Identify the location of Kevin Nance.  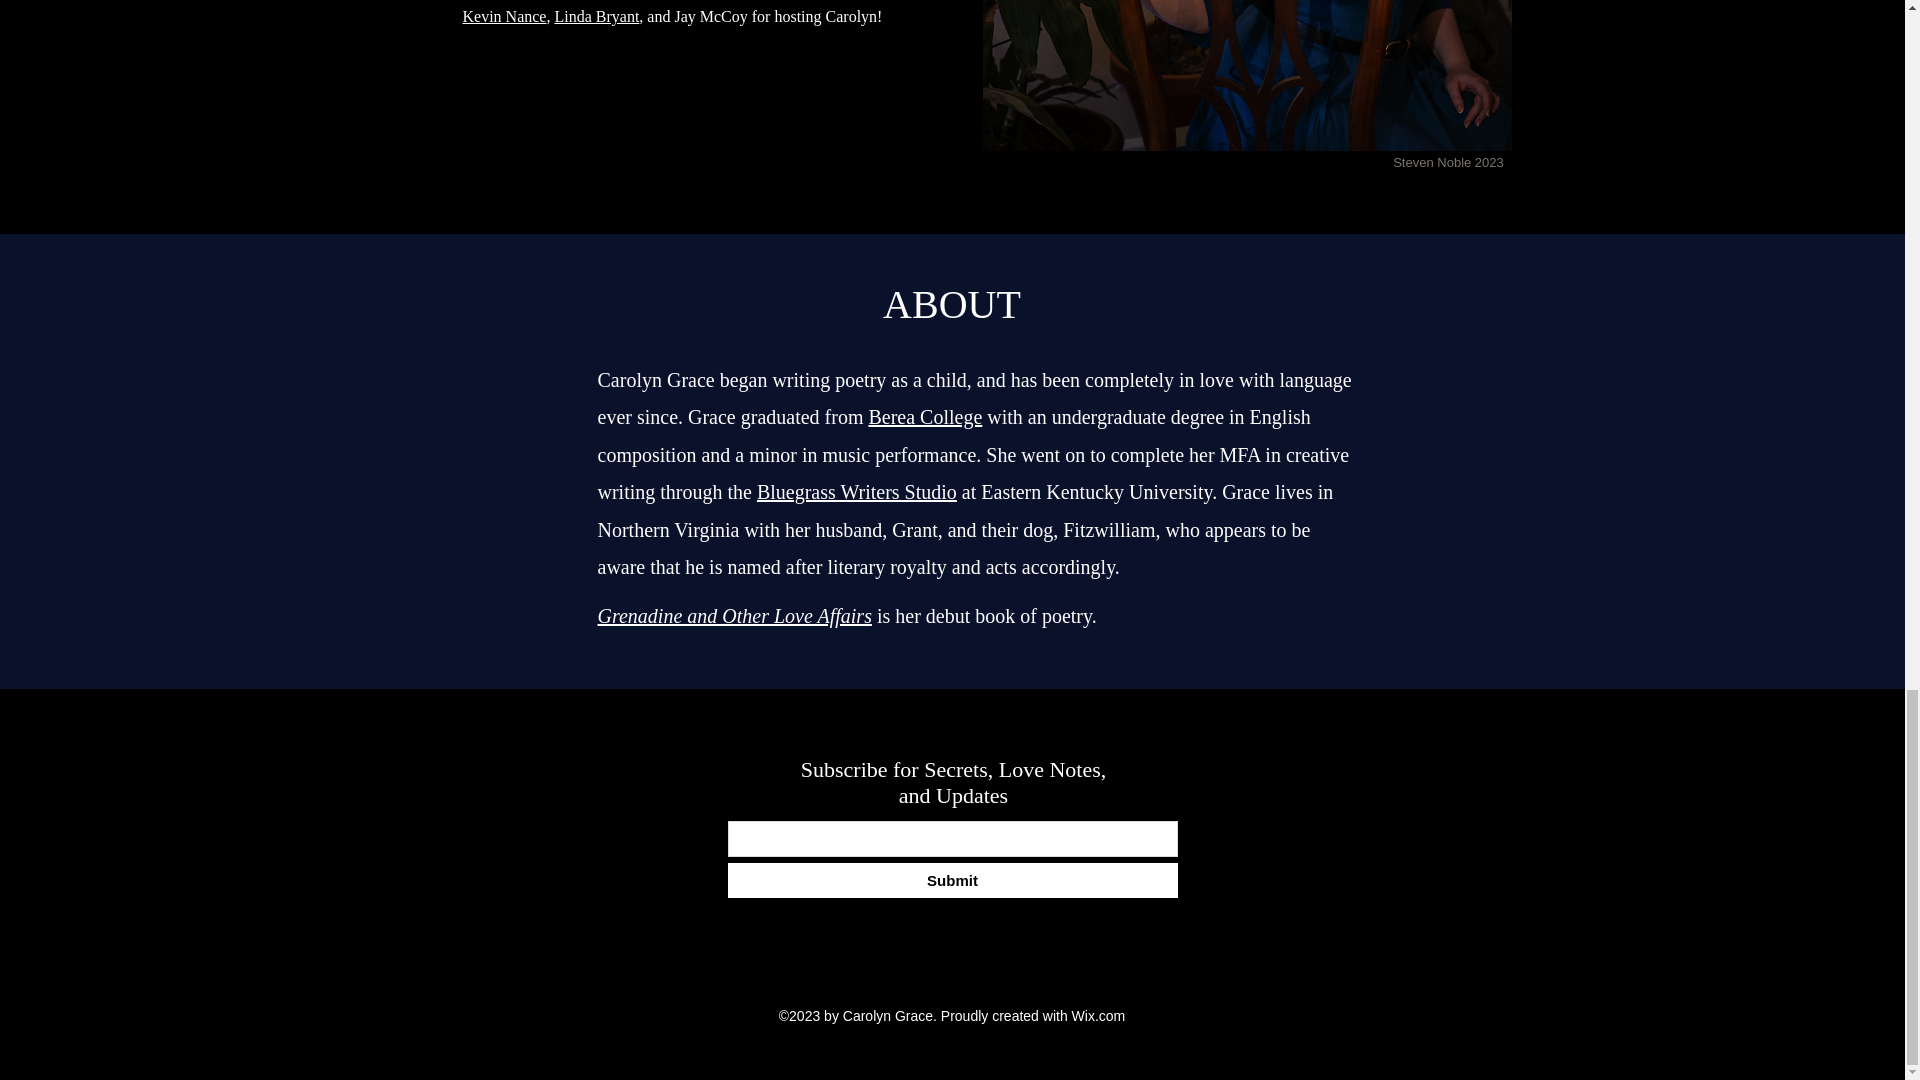
(504, 16).